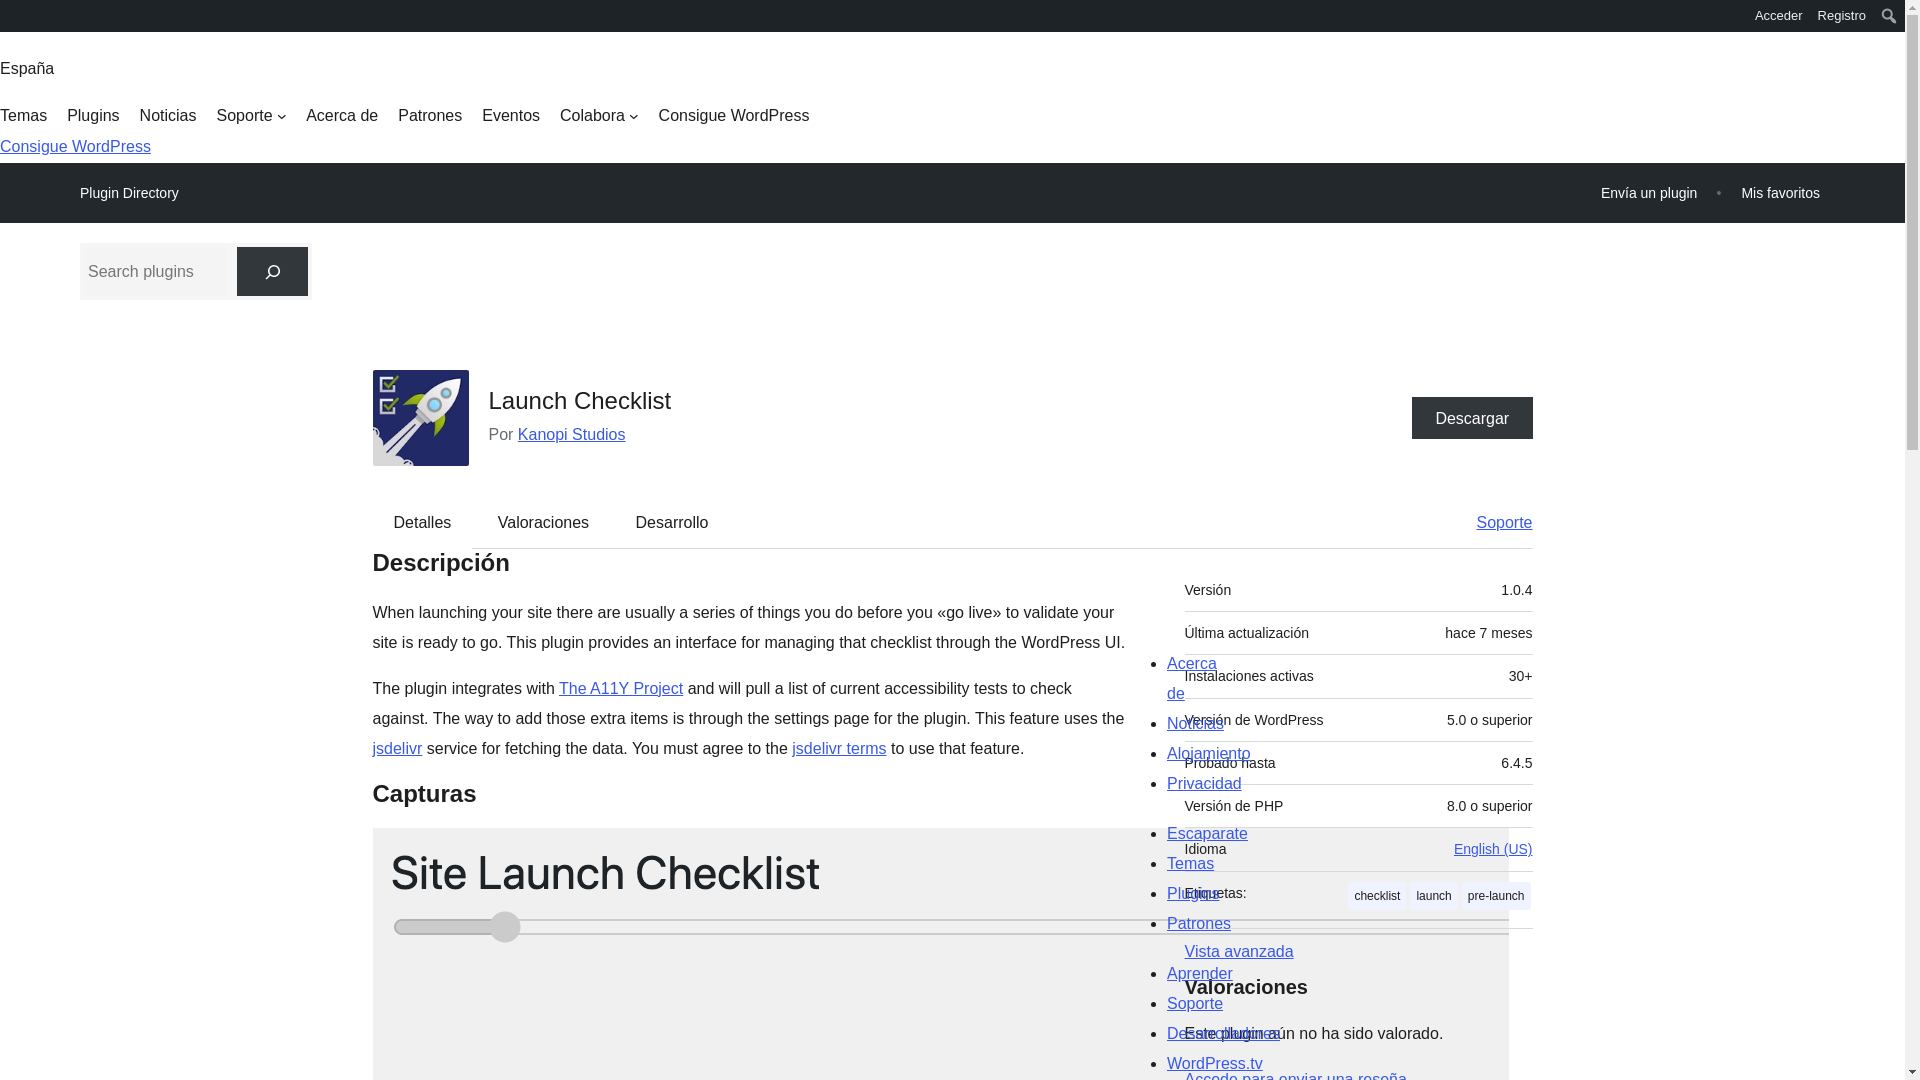 This screenshot has width=1920, height=1080. Describe the element at coordinates (129, 193) in the screenshot. I see `Plugin Directory` at that location.